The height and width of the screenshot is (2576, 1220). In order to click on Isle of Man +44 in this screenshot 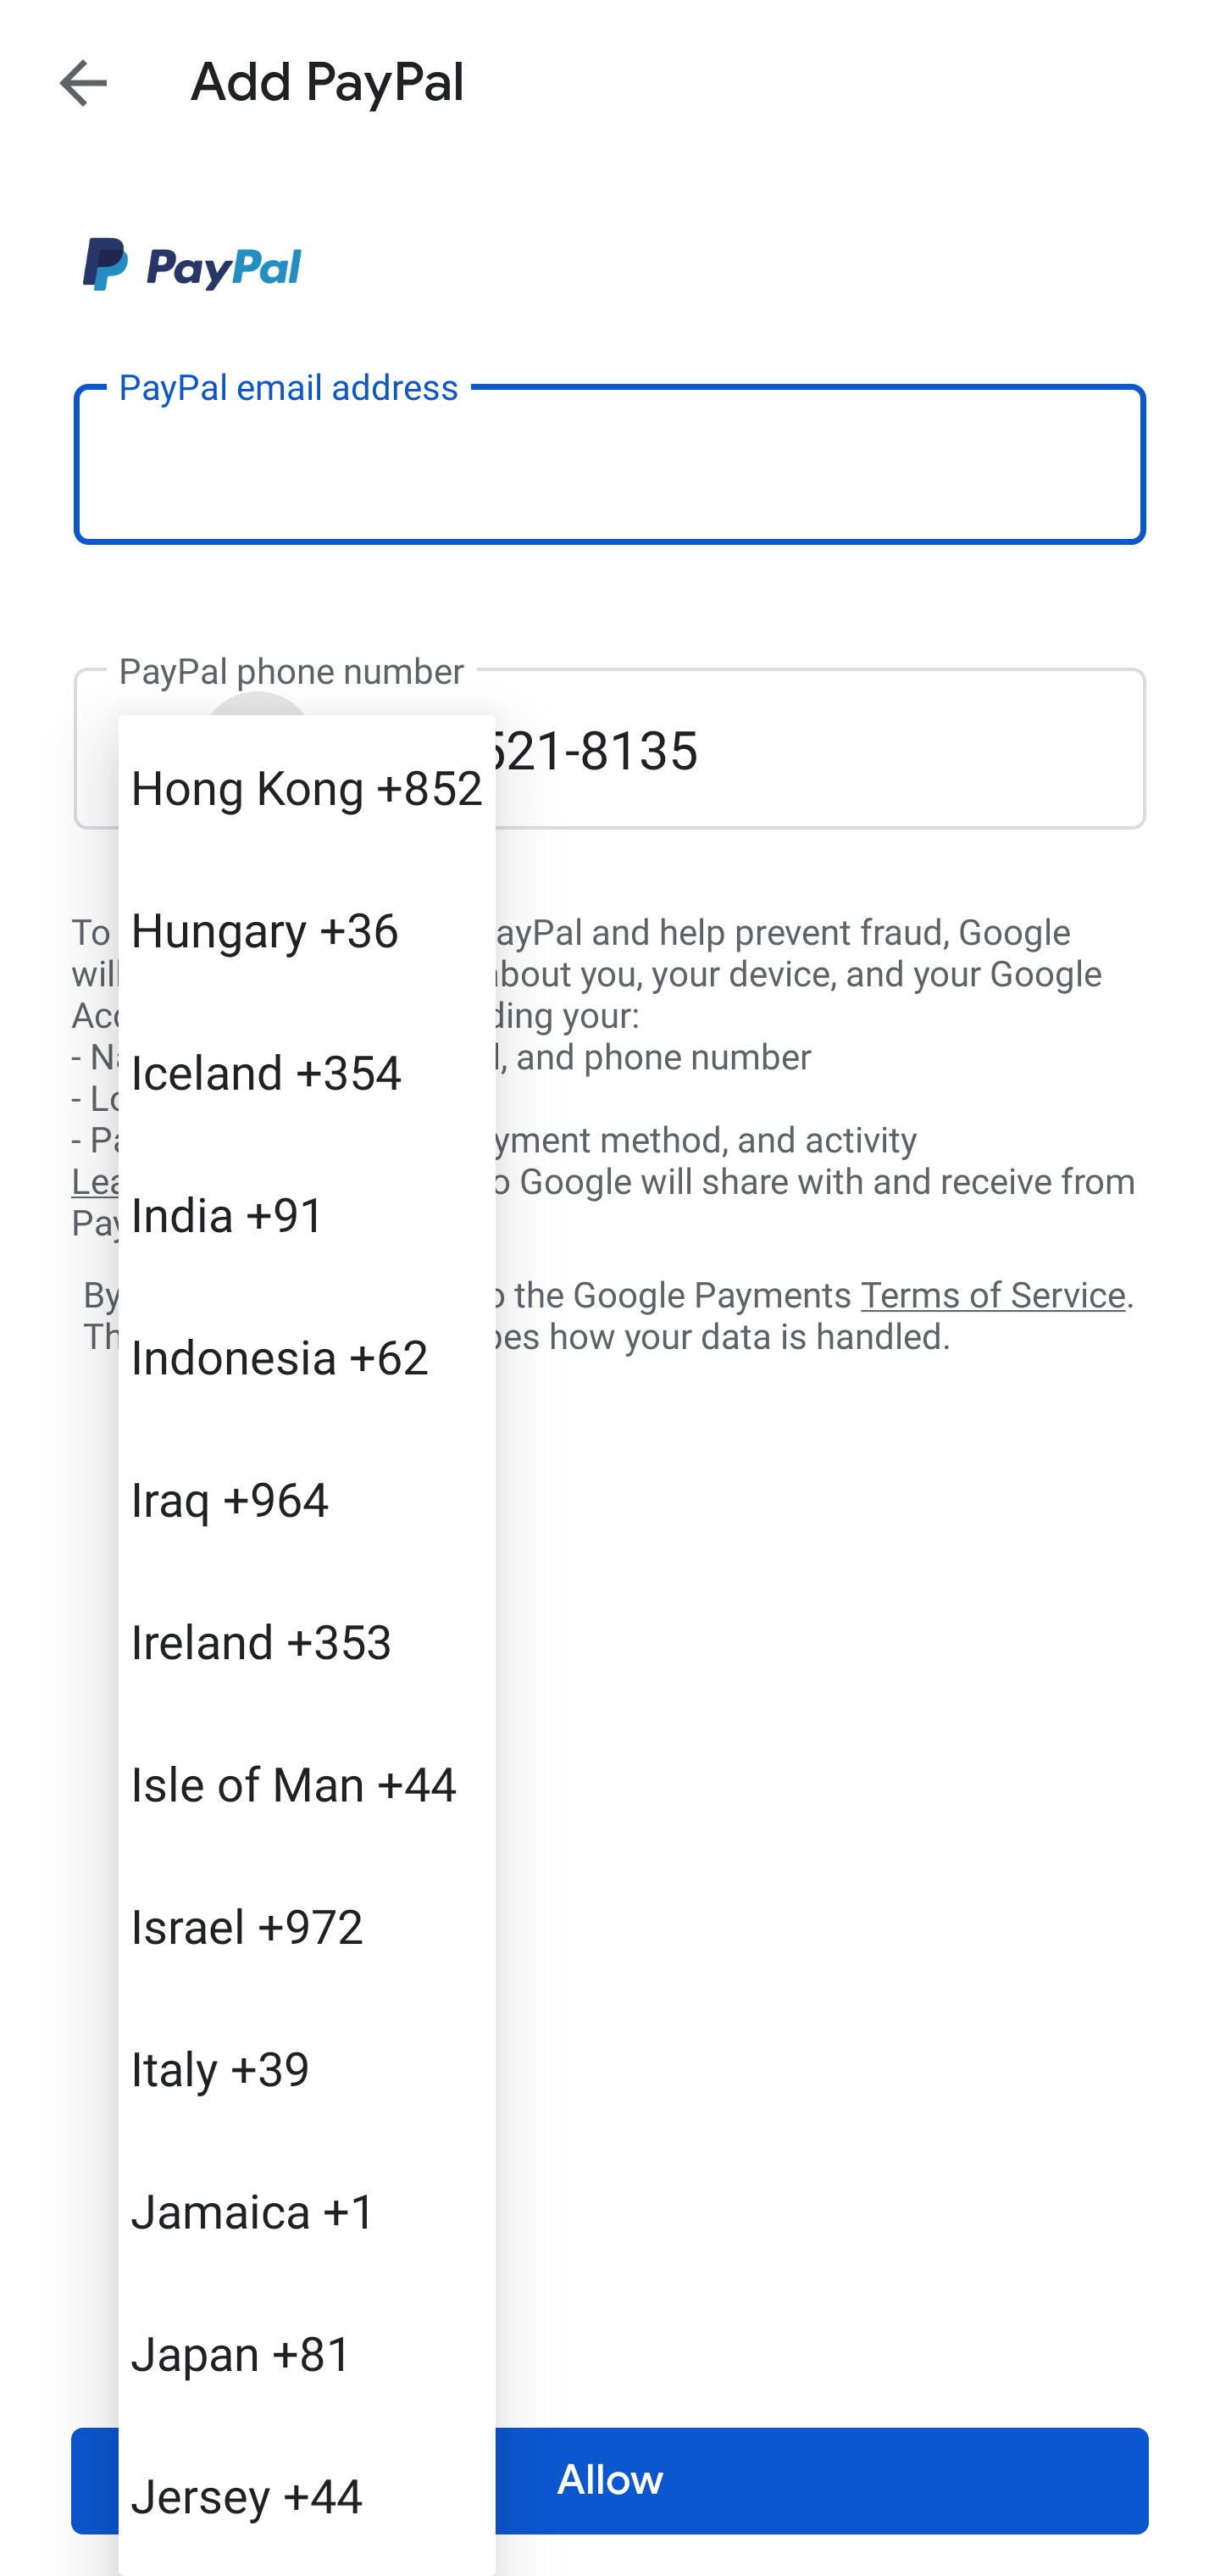, I will do `click(307, 1782)`.